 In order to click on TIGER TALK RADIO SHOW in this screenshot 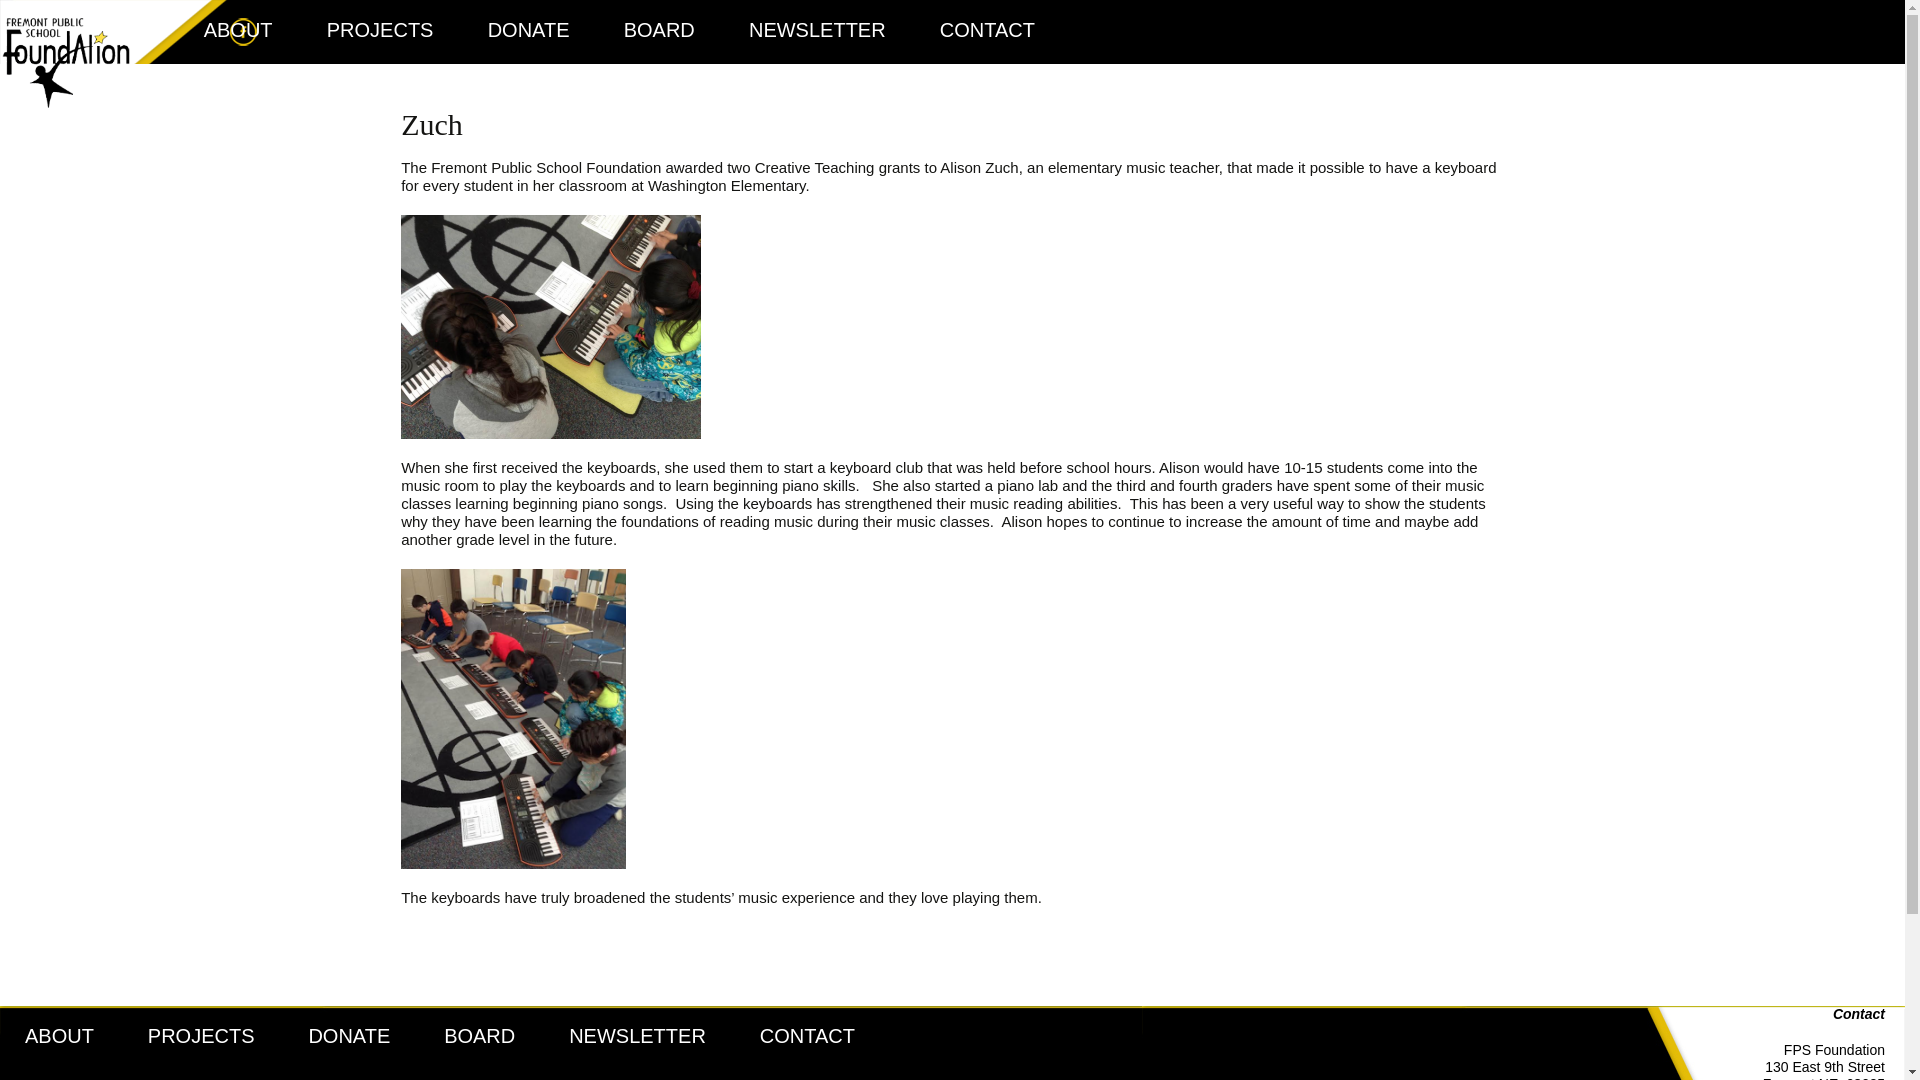, I will do `click(644, 1072)`.